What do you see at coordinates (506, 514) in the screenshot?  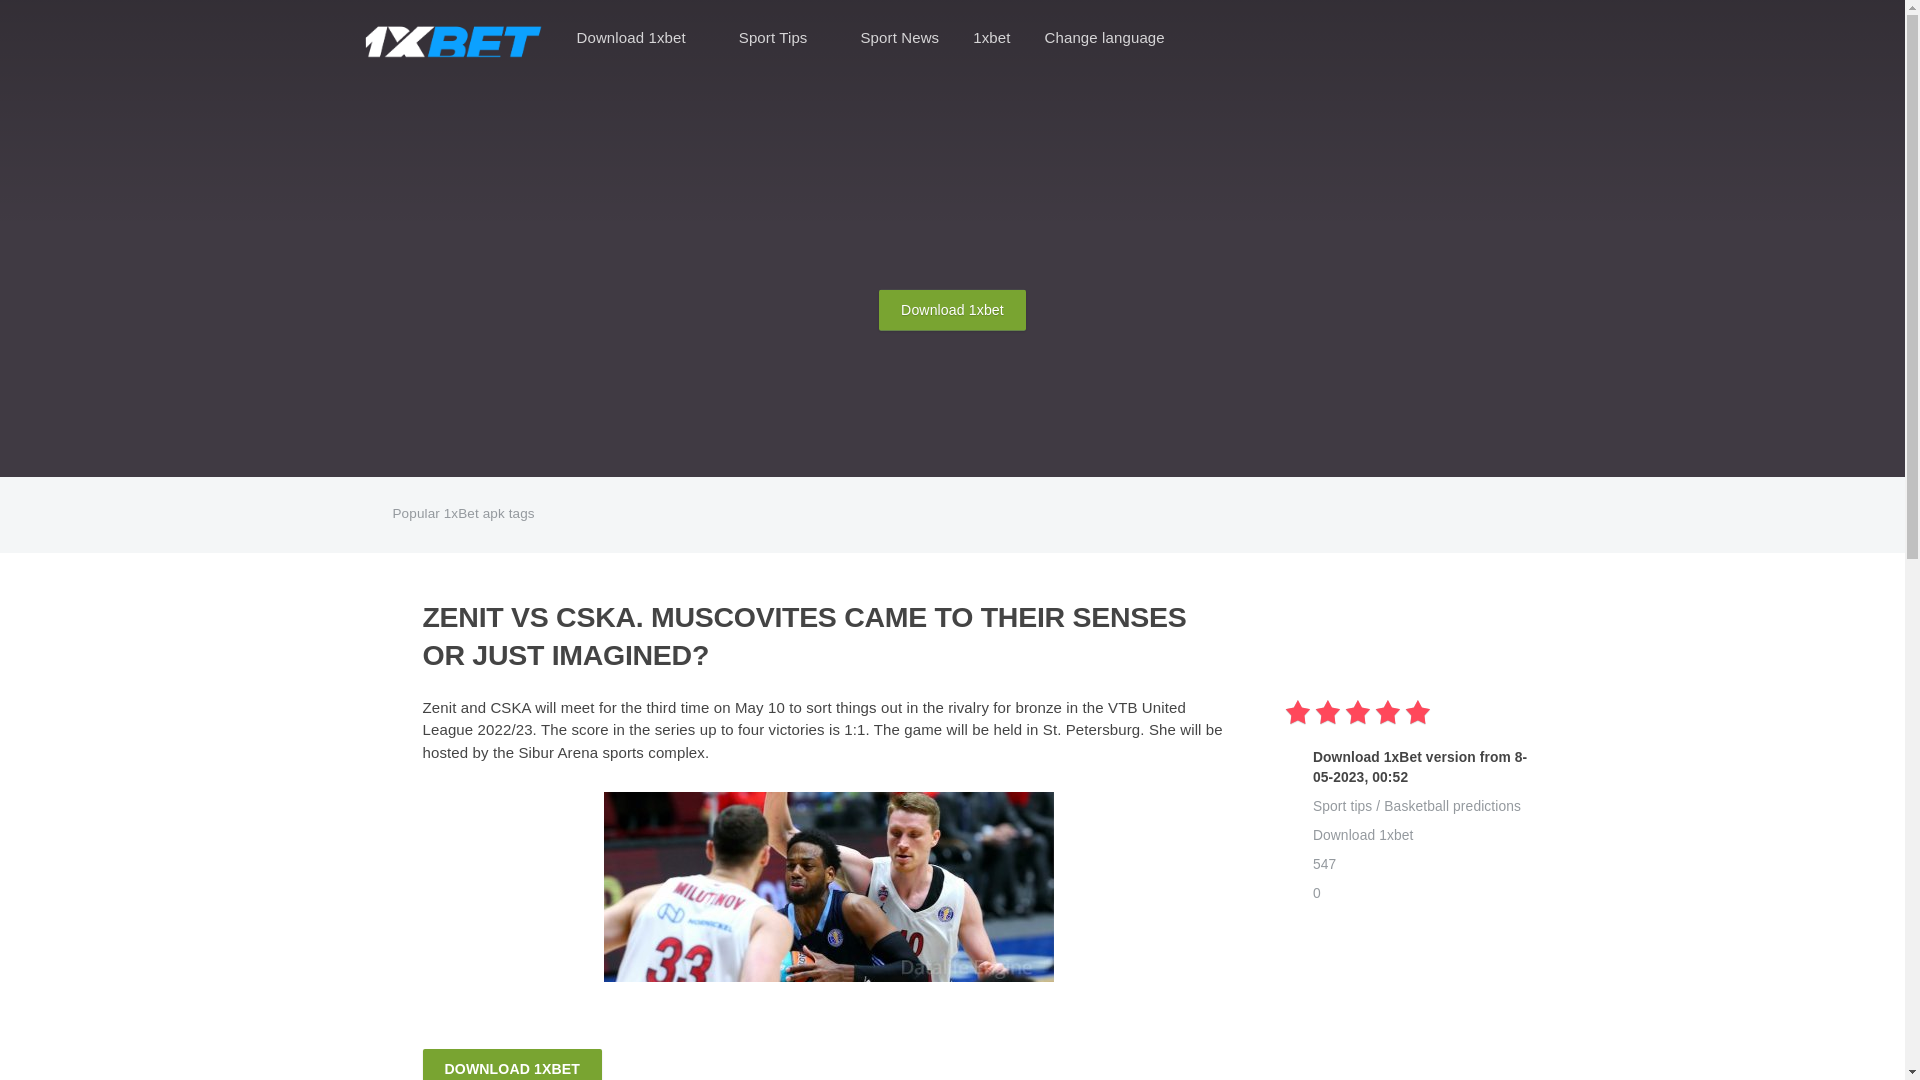 I see `Popular 1xBet apk tags` at bounding box center [506, 514].